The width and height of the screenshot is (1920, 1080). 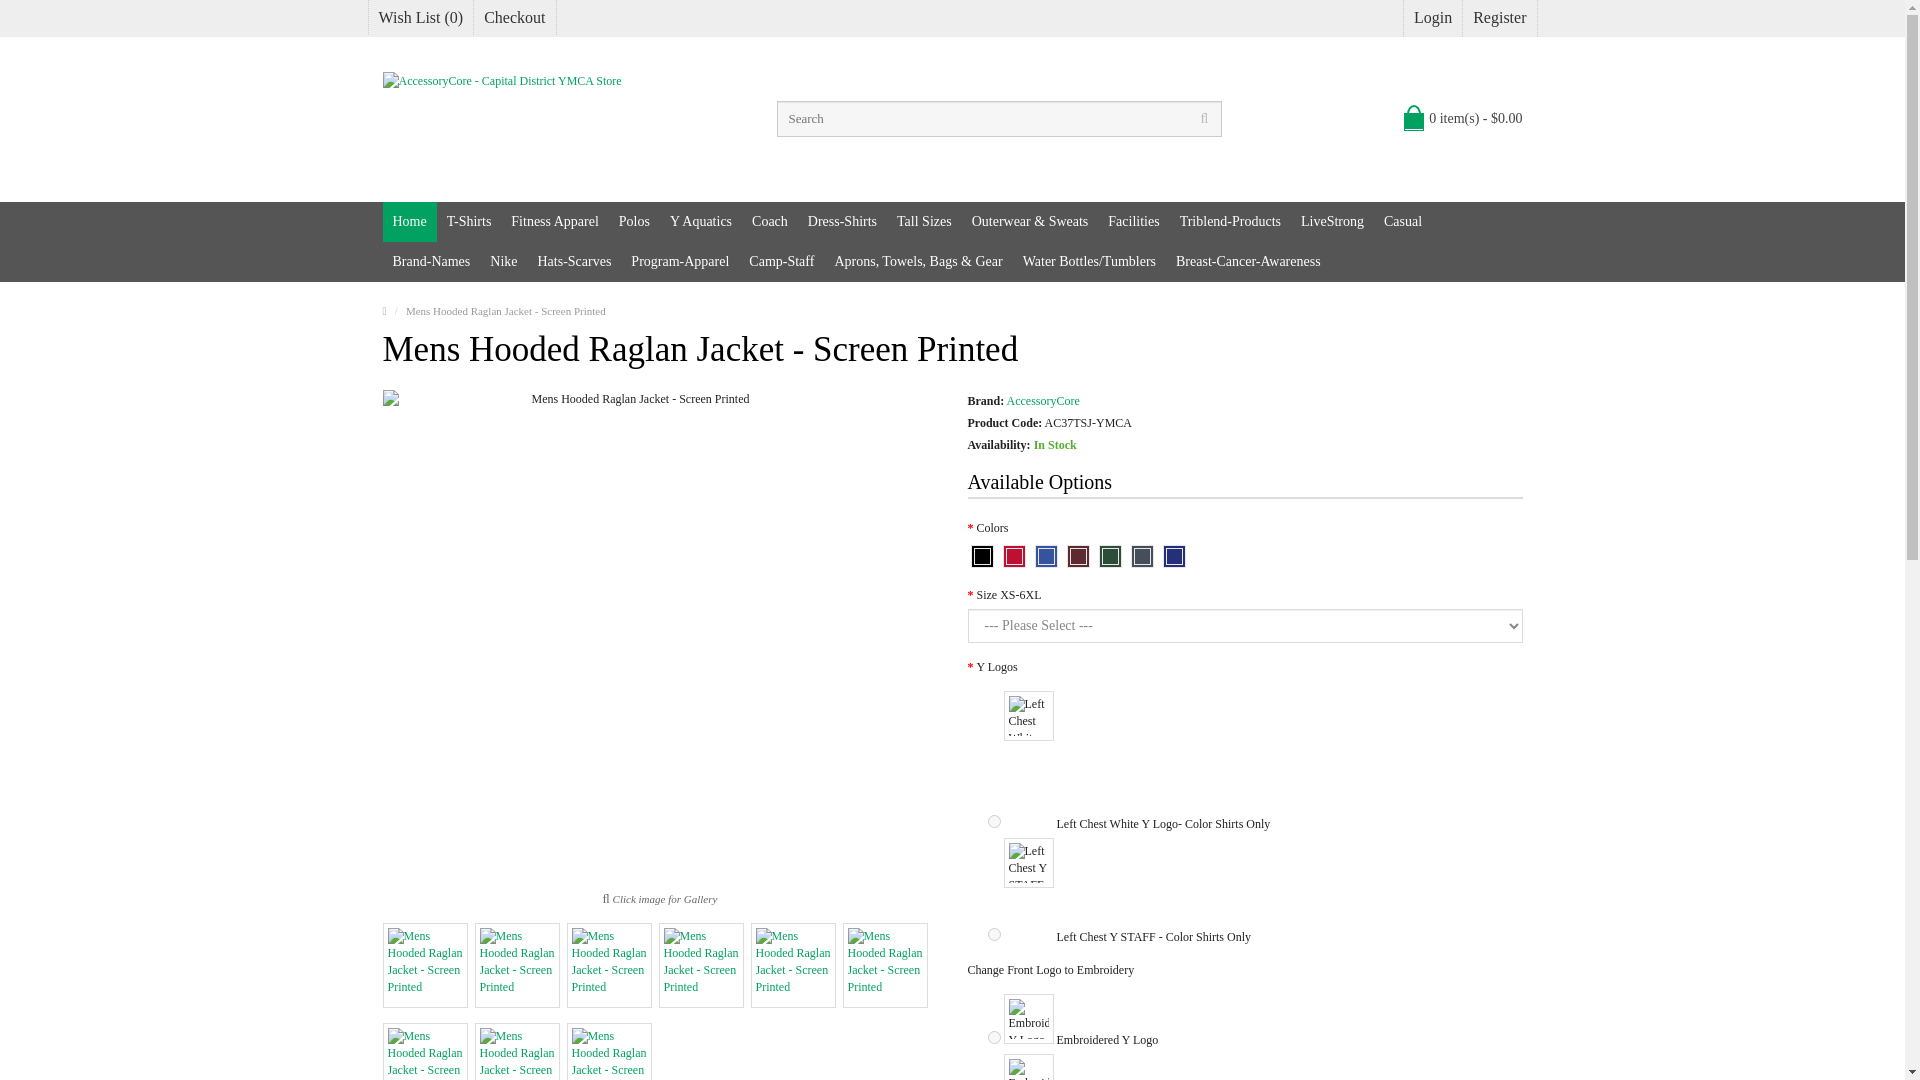 What do you see at coordinates (516, 965) in the screenshot?
I see `Mens Hooded Raglan Jacket - Screen Printed` at bounding box center [516, 965].